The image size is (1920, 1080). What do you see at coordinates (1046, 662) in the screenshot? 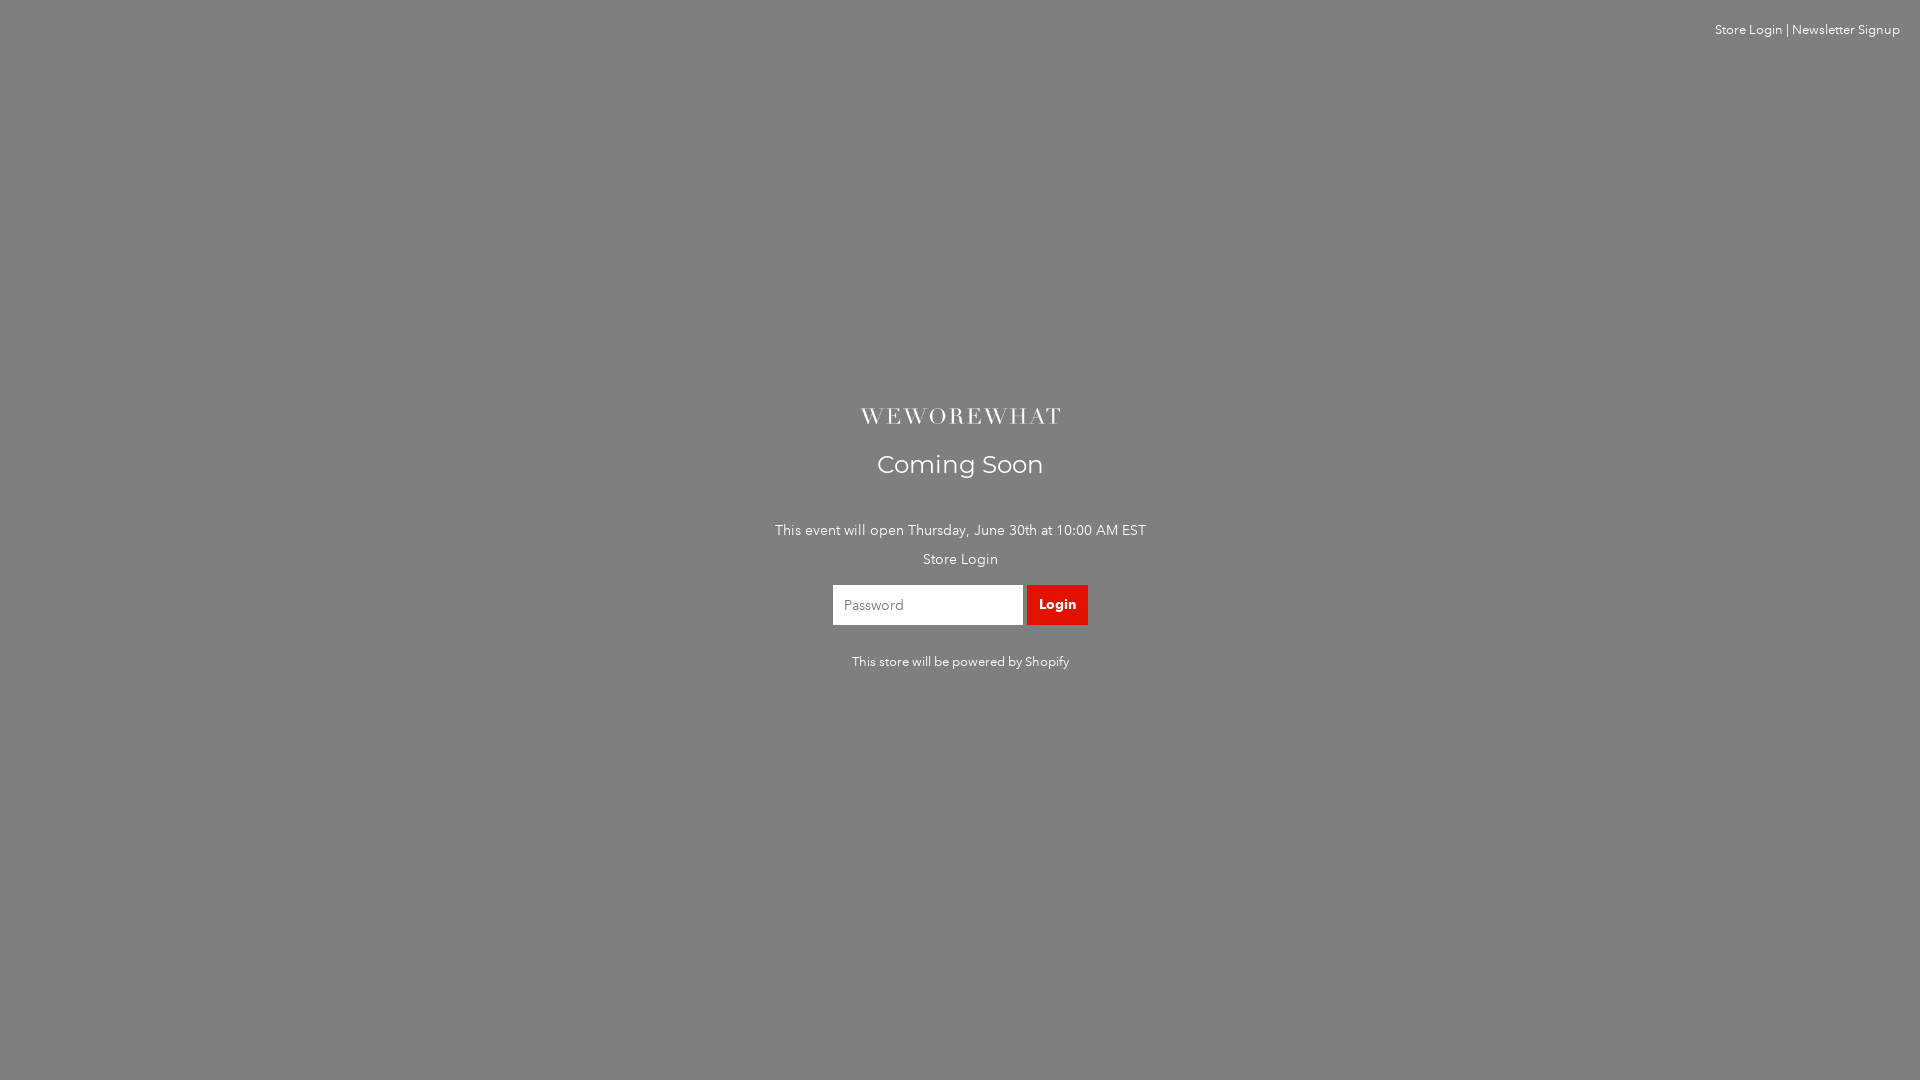
I see `Shopify` at bounding box center [1046, 662].